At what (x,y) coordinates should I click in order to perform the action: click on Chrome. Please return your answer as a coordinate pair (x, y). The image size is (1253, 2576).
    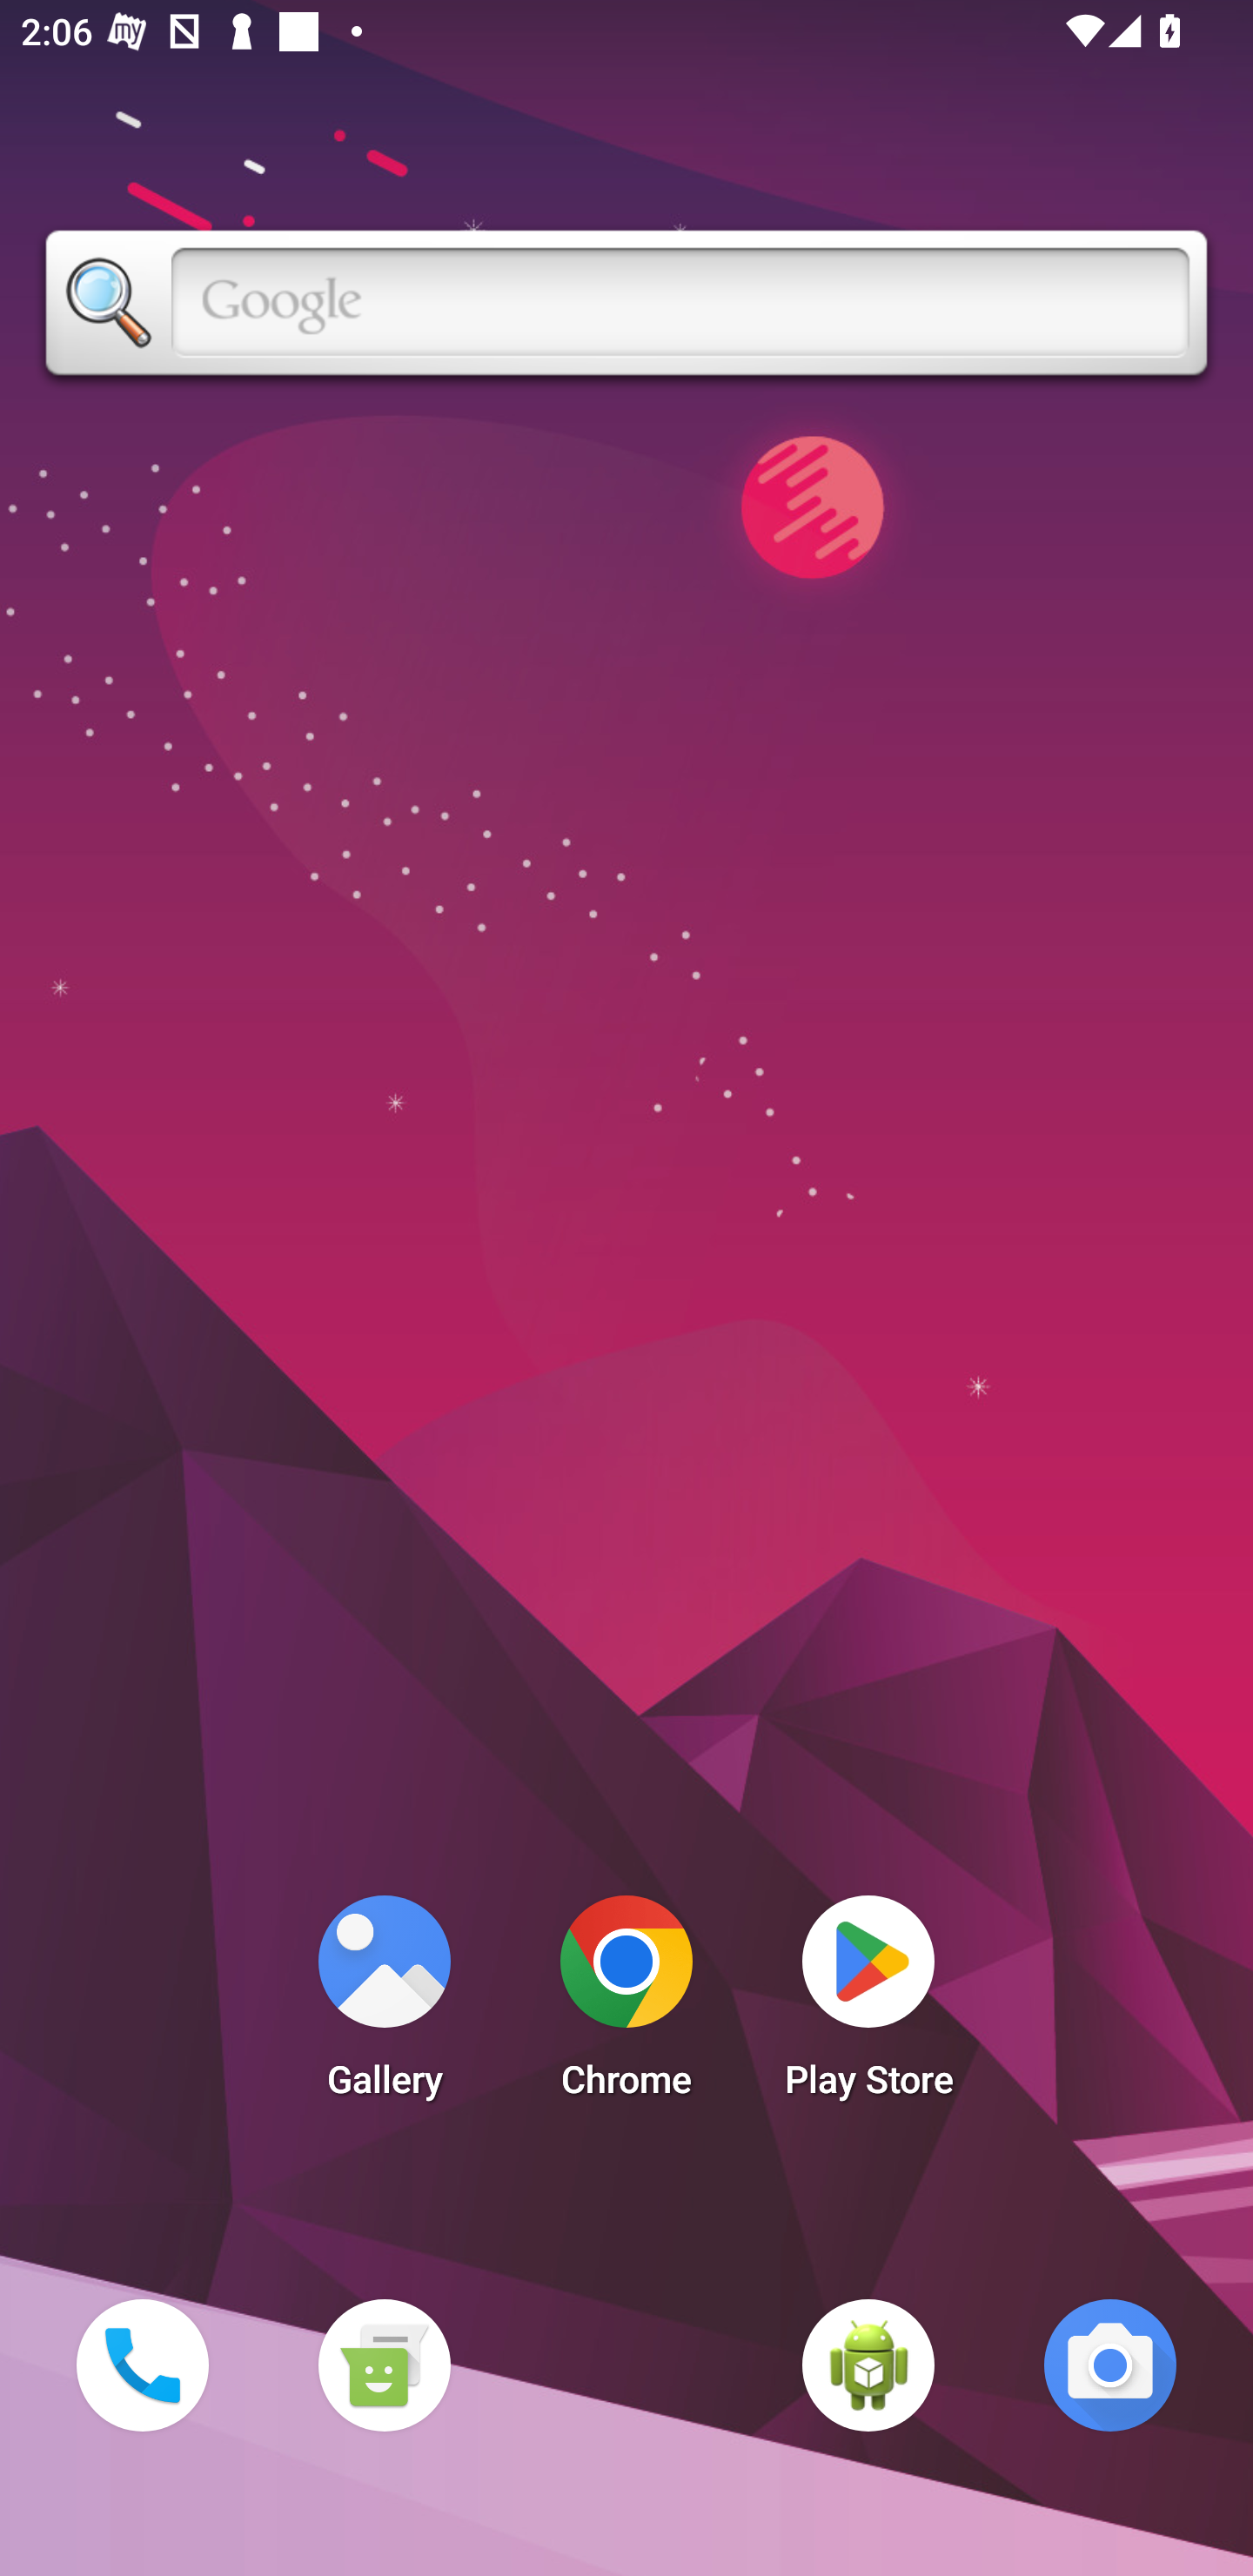
    Looking at the image, I should click on (626, 2005).